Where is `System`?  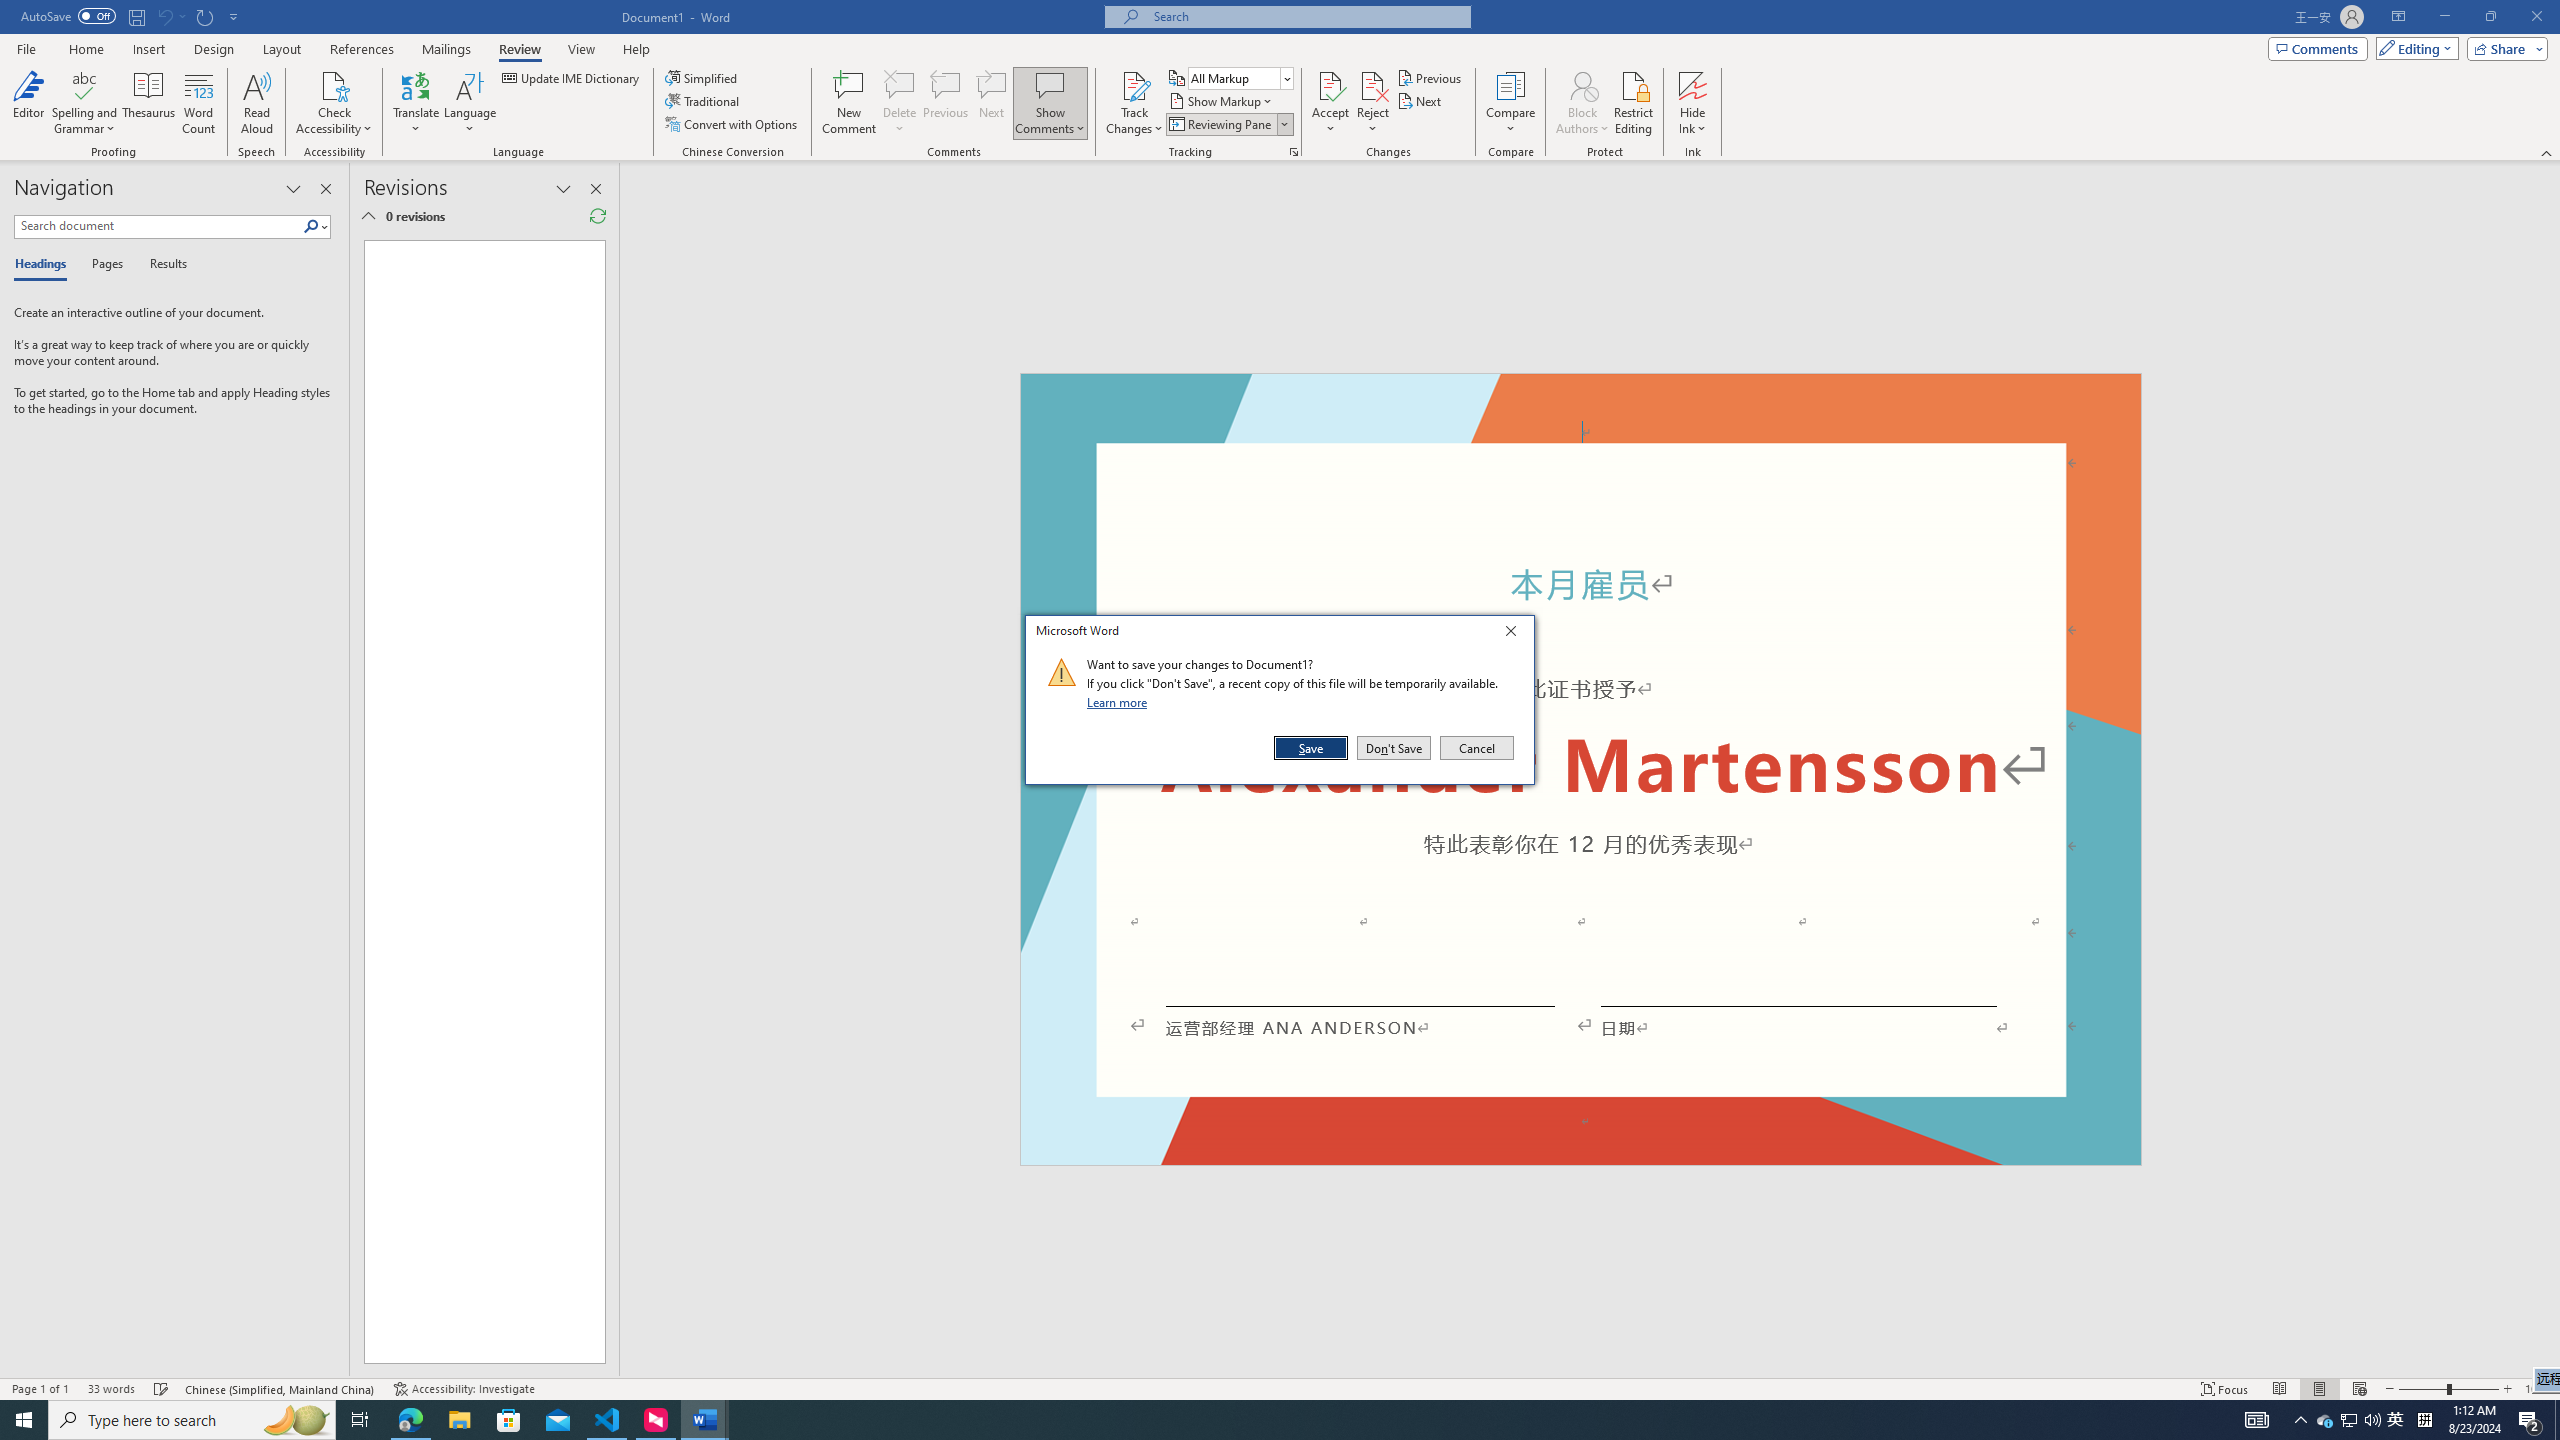 System is located at coordinates (12, 10).